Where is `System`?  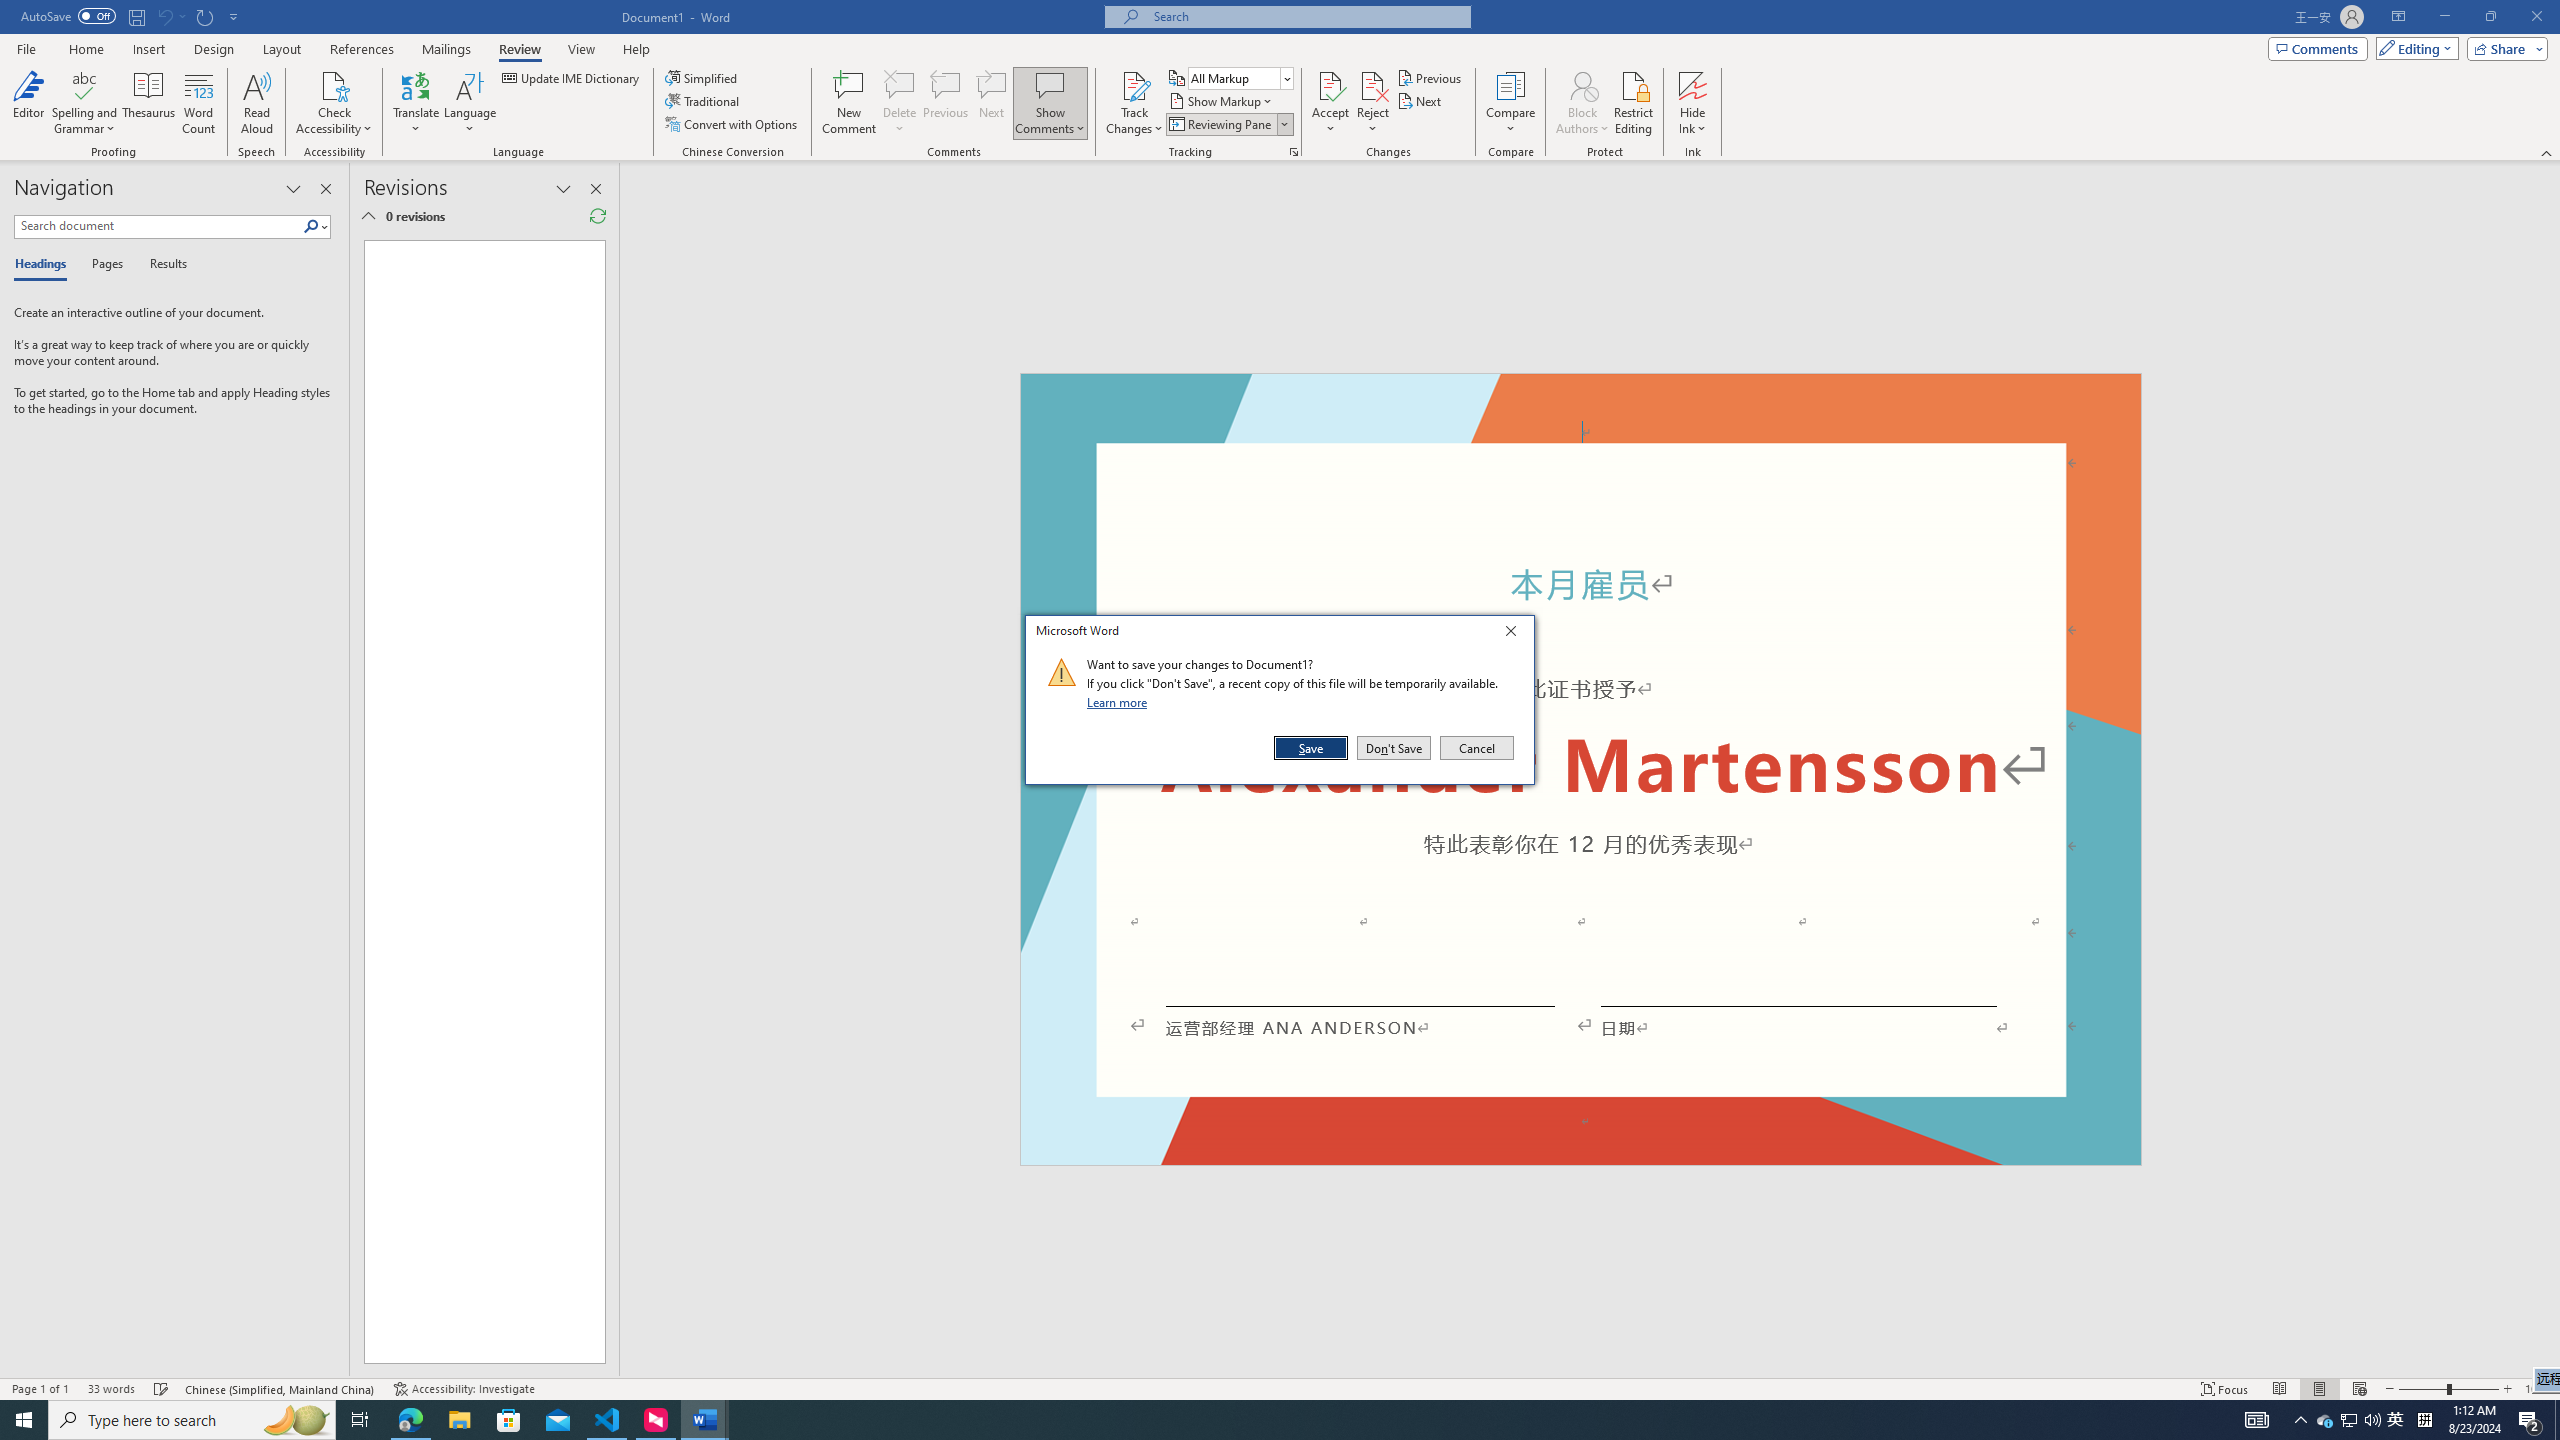 System is located at coordinates (12, 10).